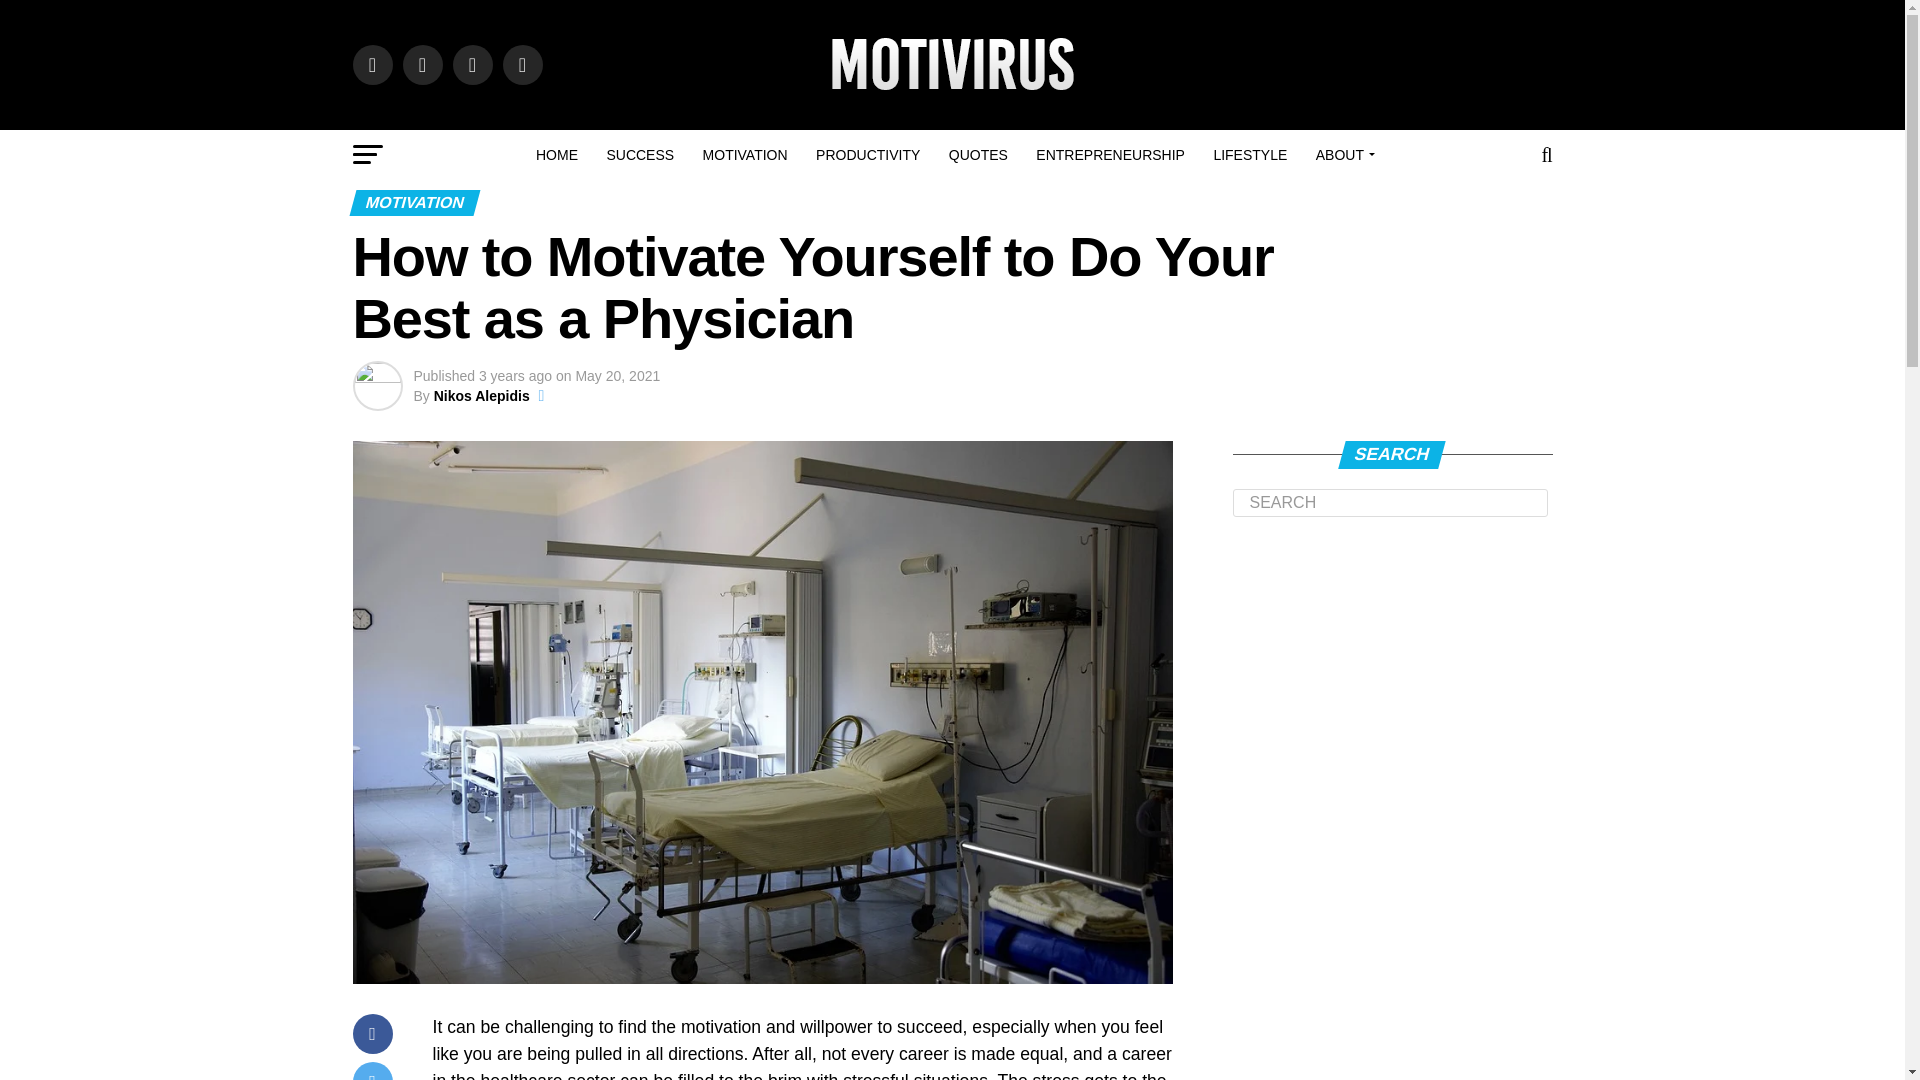  What do you see at coordinates (1110, 154) in the screenshot?
I see `ENTREPRENEURSHIP` at bounding box center [1110, 154].